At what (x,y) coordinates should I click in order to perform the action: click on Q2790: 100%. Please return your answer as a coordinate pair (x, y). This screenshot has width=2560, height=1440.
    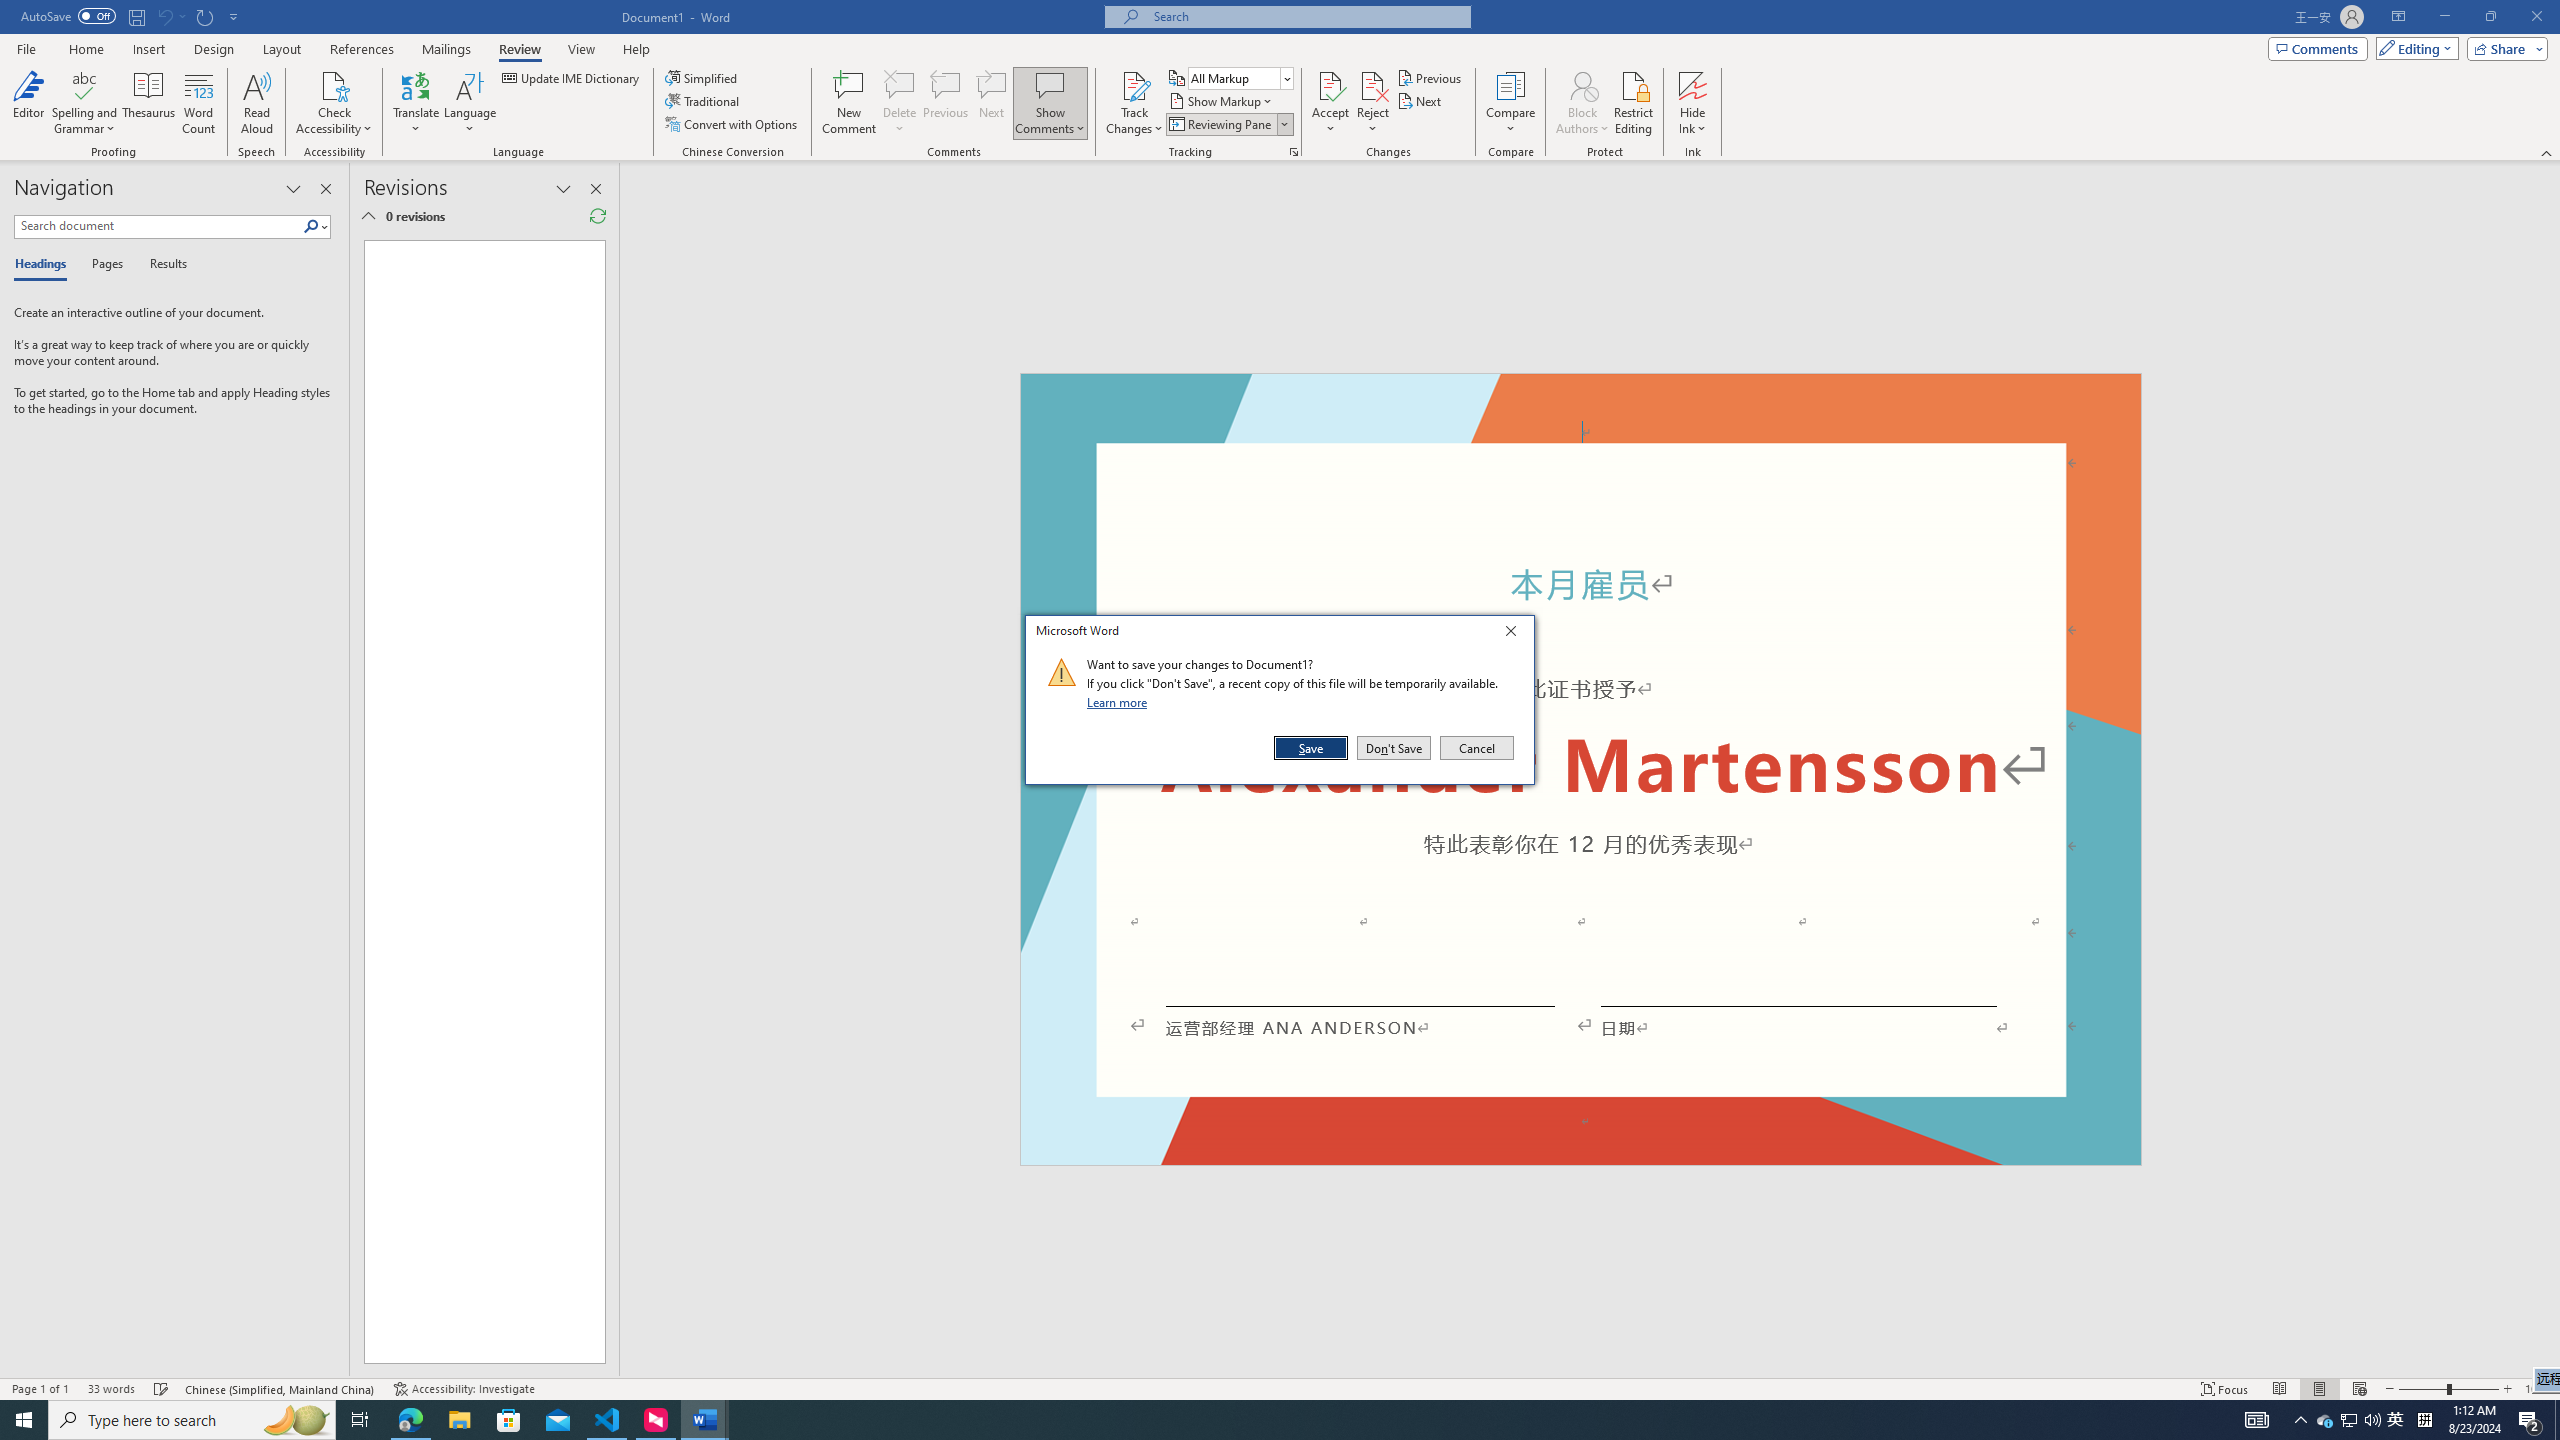
    Looking at the image, I should click on (2372, 1420).